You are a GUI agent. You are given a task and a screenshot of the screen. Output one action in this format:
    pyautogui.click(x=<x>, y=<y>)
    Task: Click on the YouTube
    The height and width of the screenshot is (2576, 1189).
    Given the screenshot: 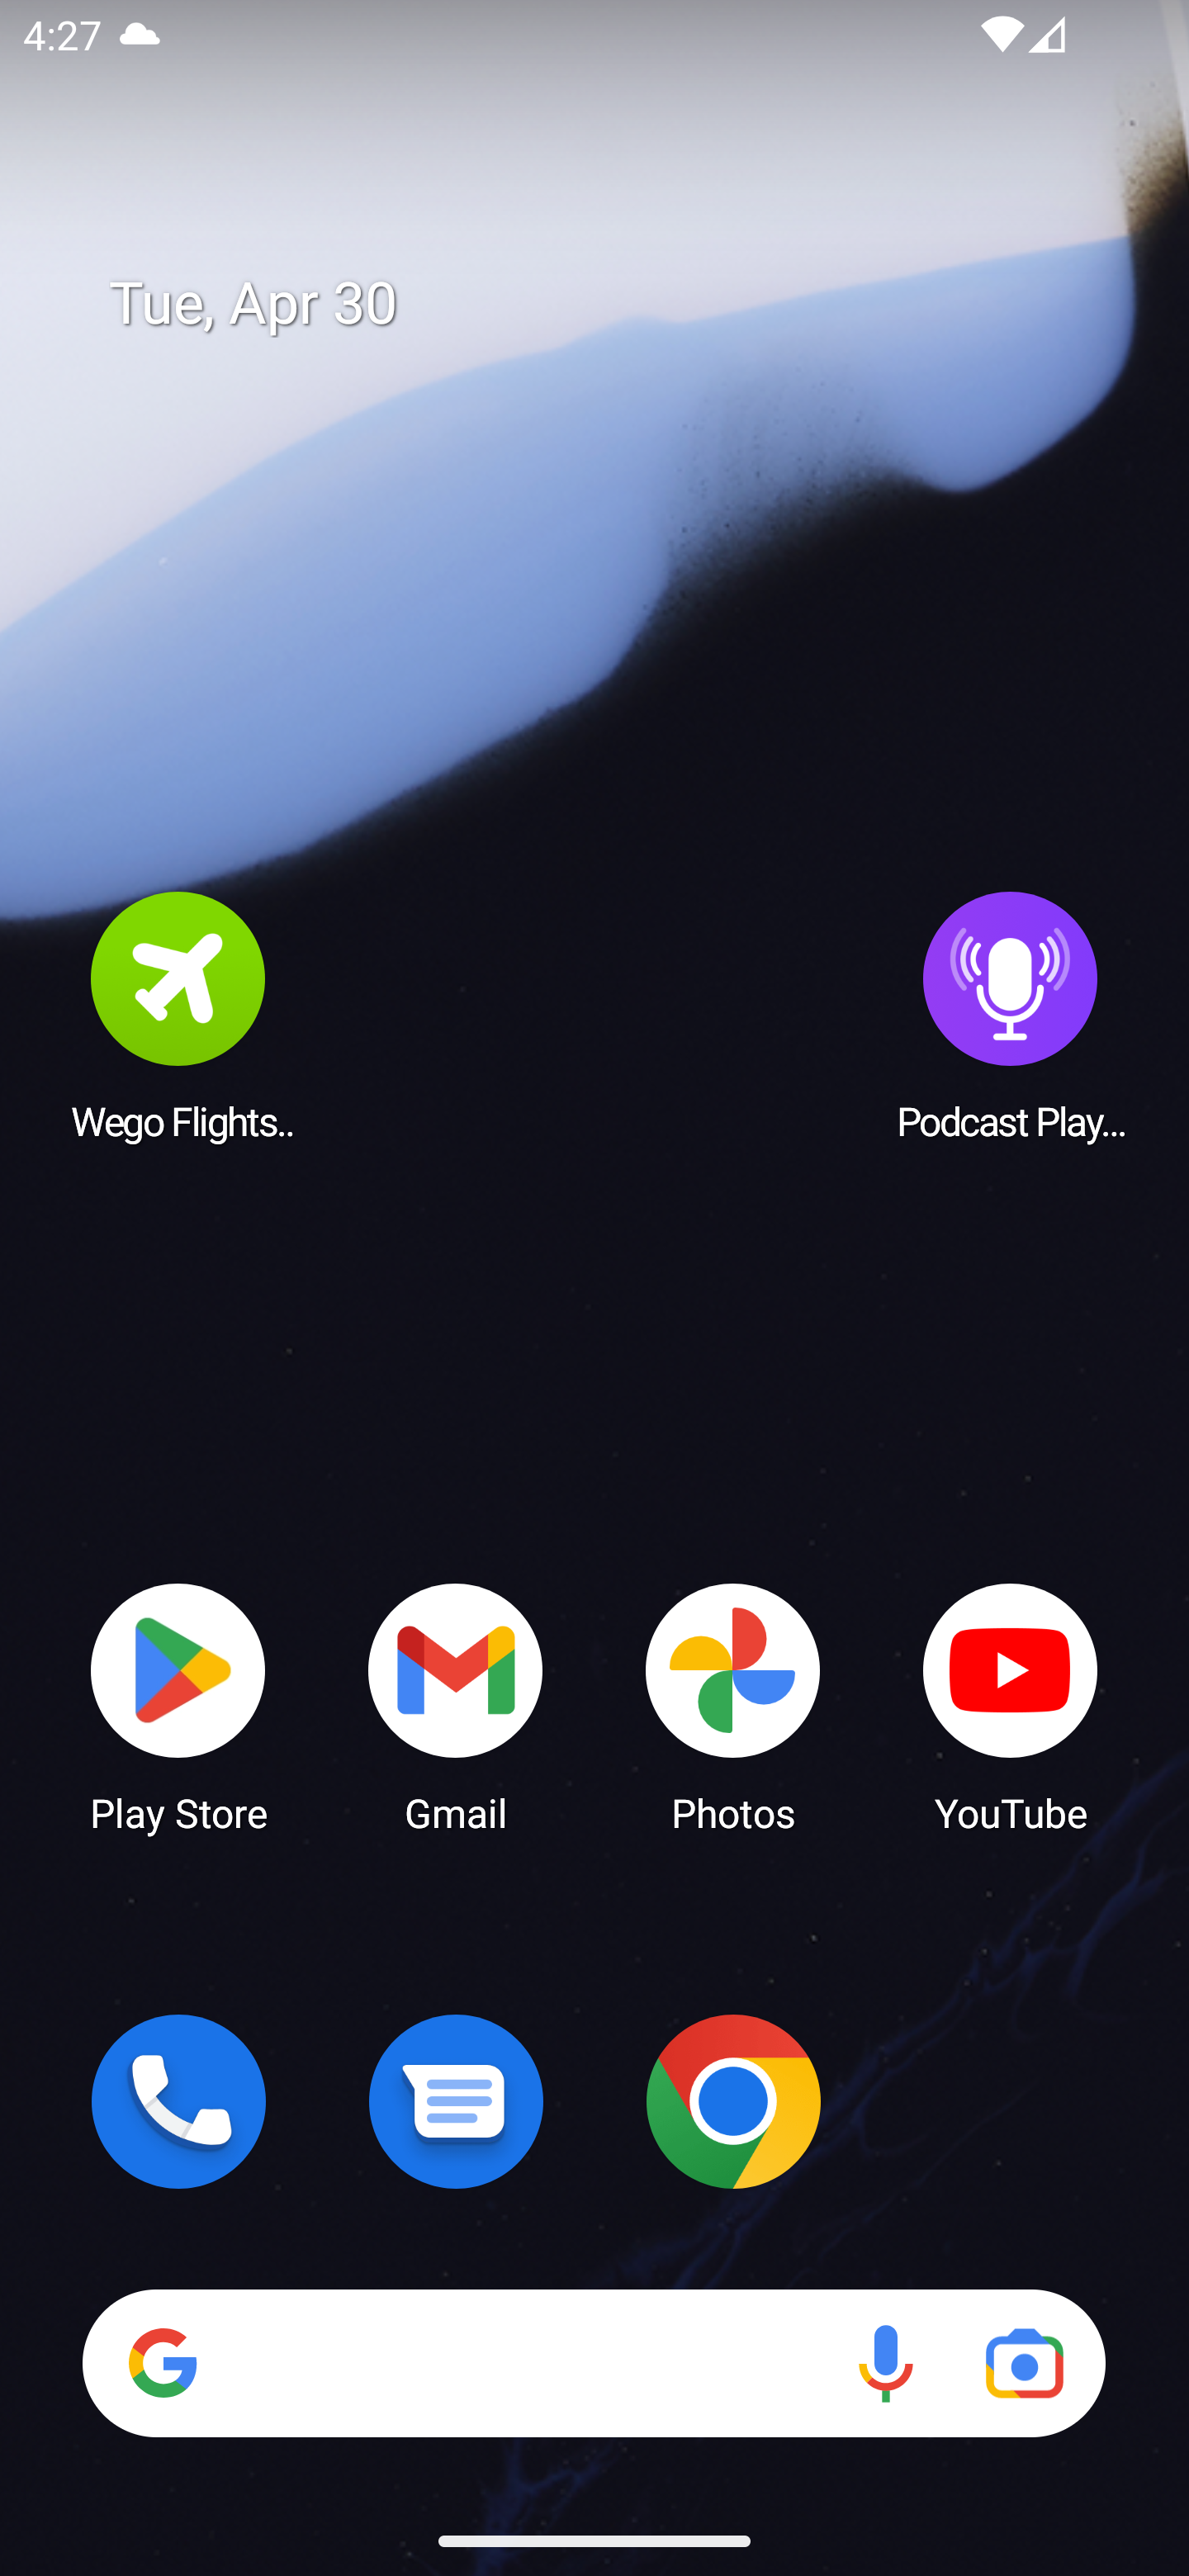 What is the action you would take?
    pyautogui.click(x=1011, y=1706)
    